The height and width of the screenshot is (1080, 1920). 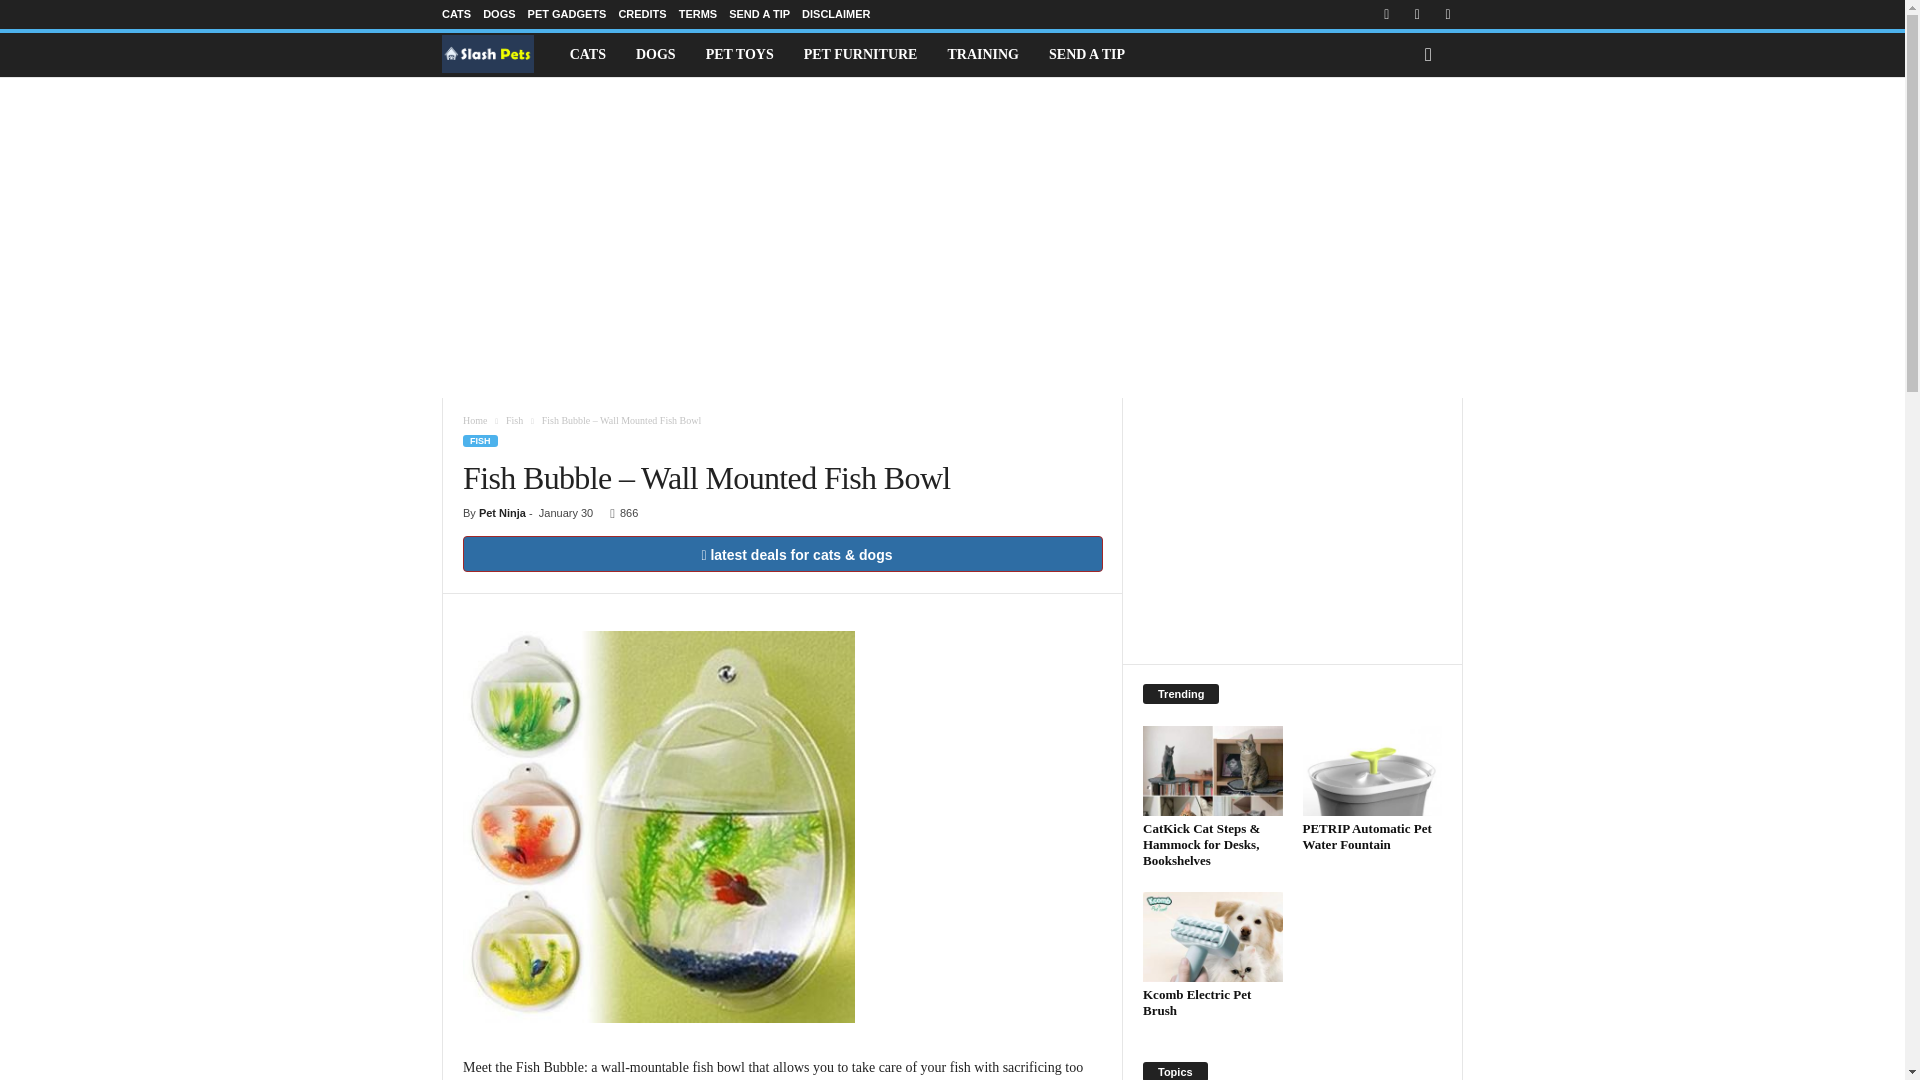 What do you see at coordinates (498, 14) in the screenshot?
I see `DOGS` at bounding box center [498, 14].